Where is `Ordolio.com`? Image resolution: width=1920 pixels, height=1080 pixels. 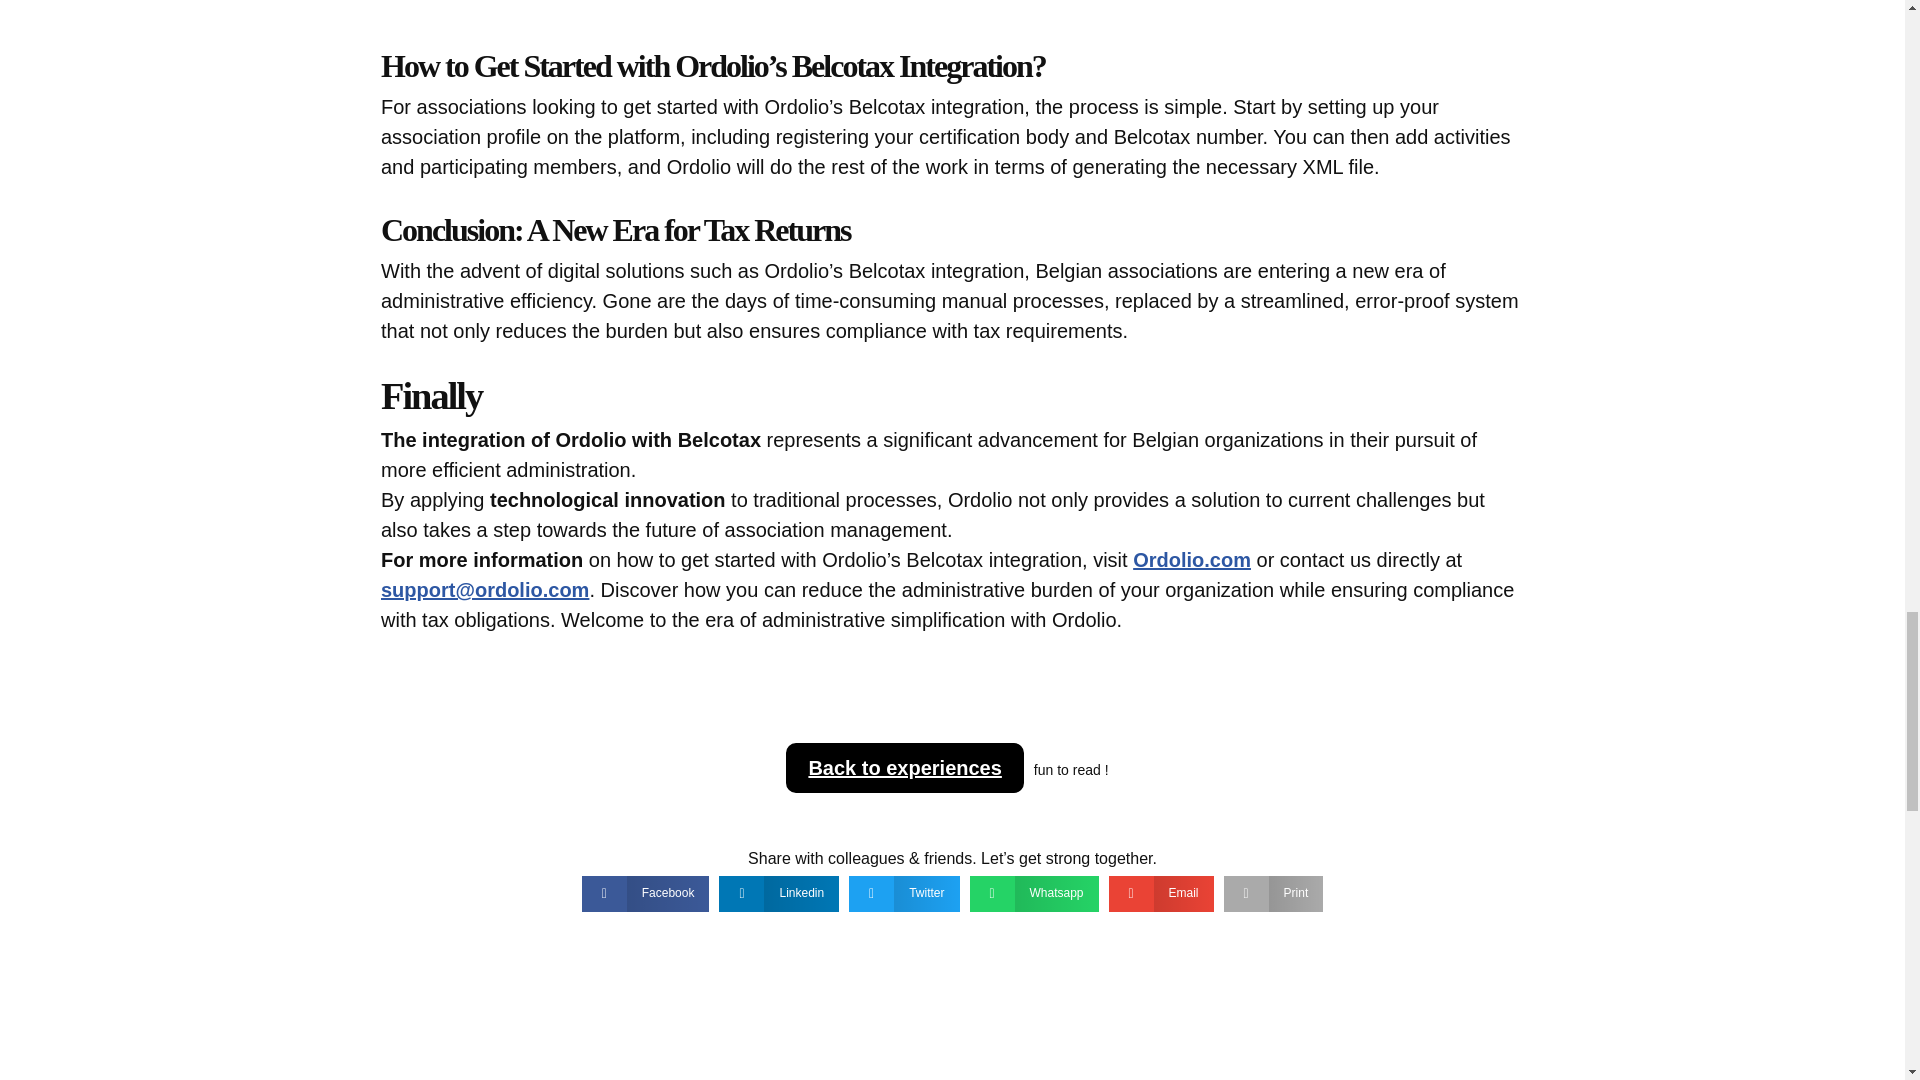
Ordolio.com is located at coordinates (1192, 560).